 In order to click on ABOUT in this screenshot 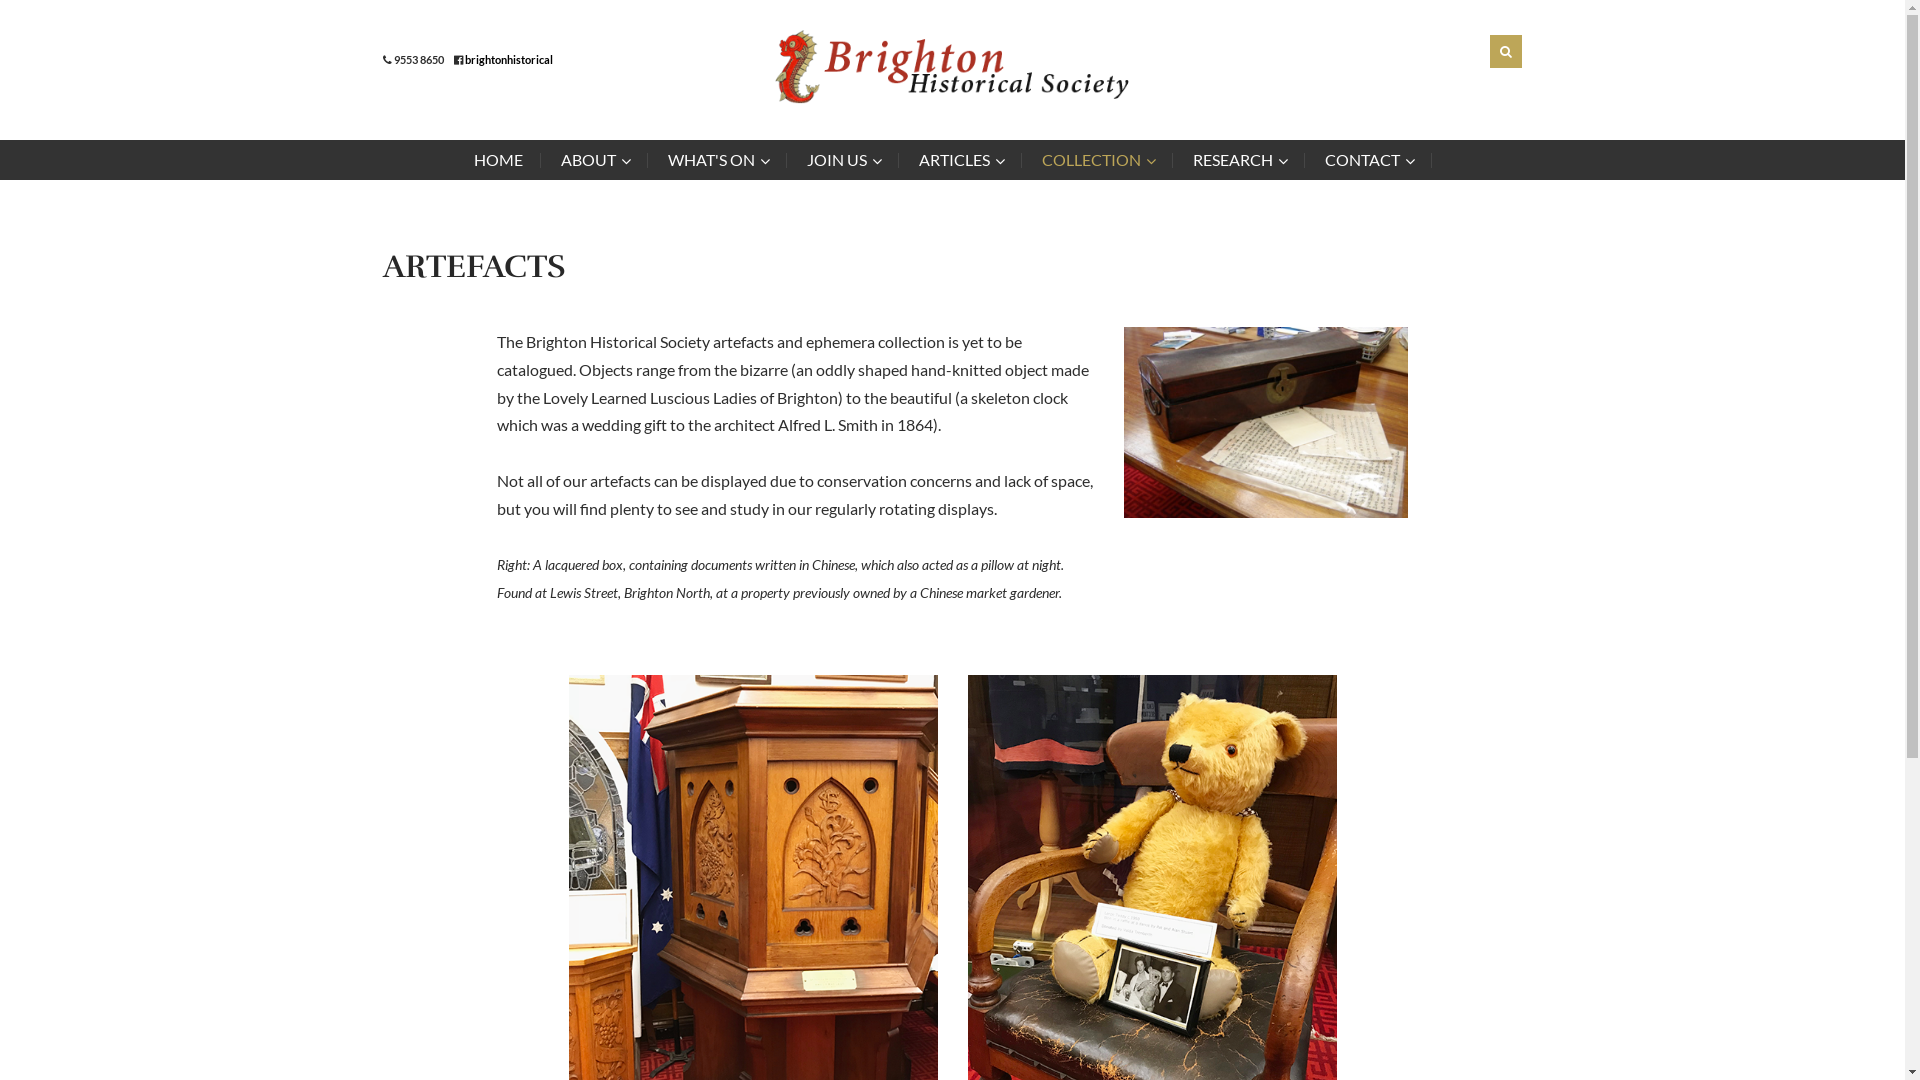, I will do `click(594, 160)`.